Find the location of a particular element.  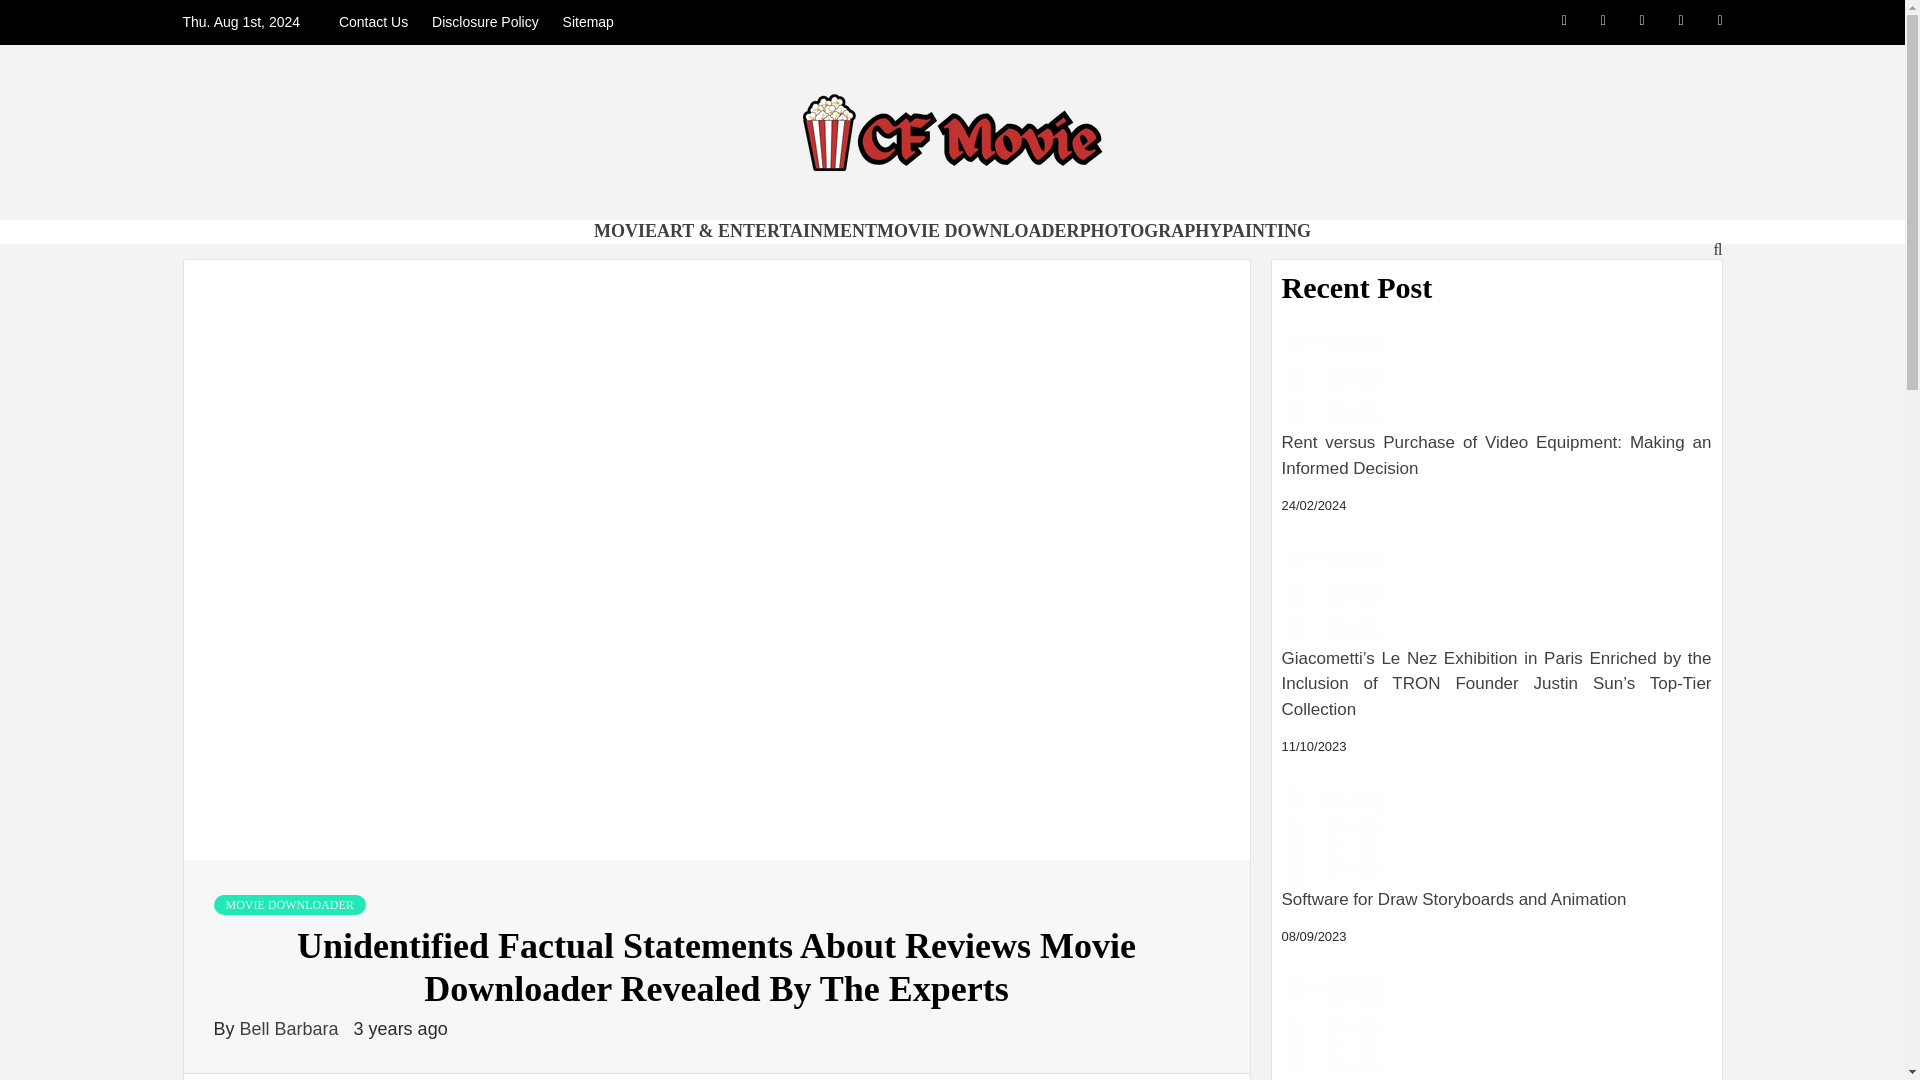

CF MOVIE is located at coordinates (439, 237).